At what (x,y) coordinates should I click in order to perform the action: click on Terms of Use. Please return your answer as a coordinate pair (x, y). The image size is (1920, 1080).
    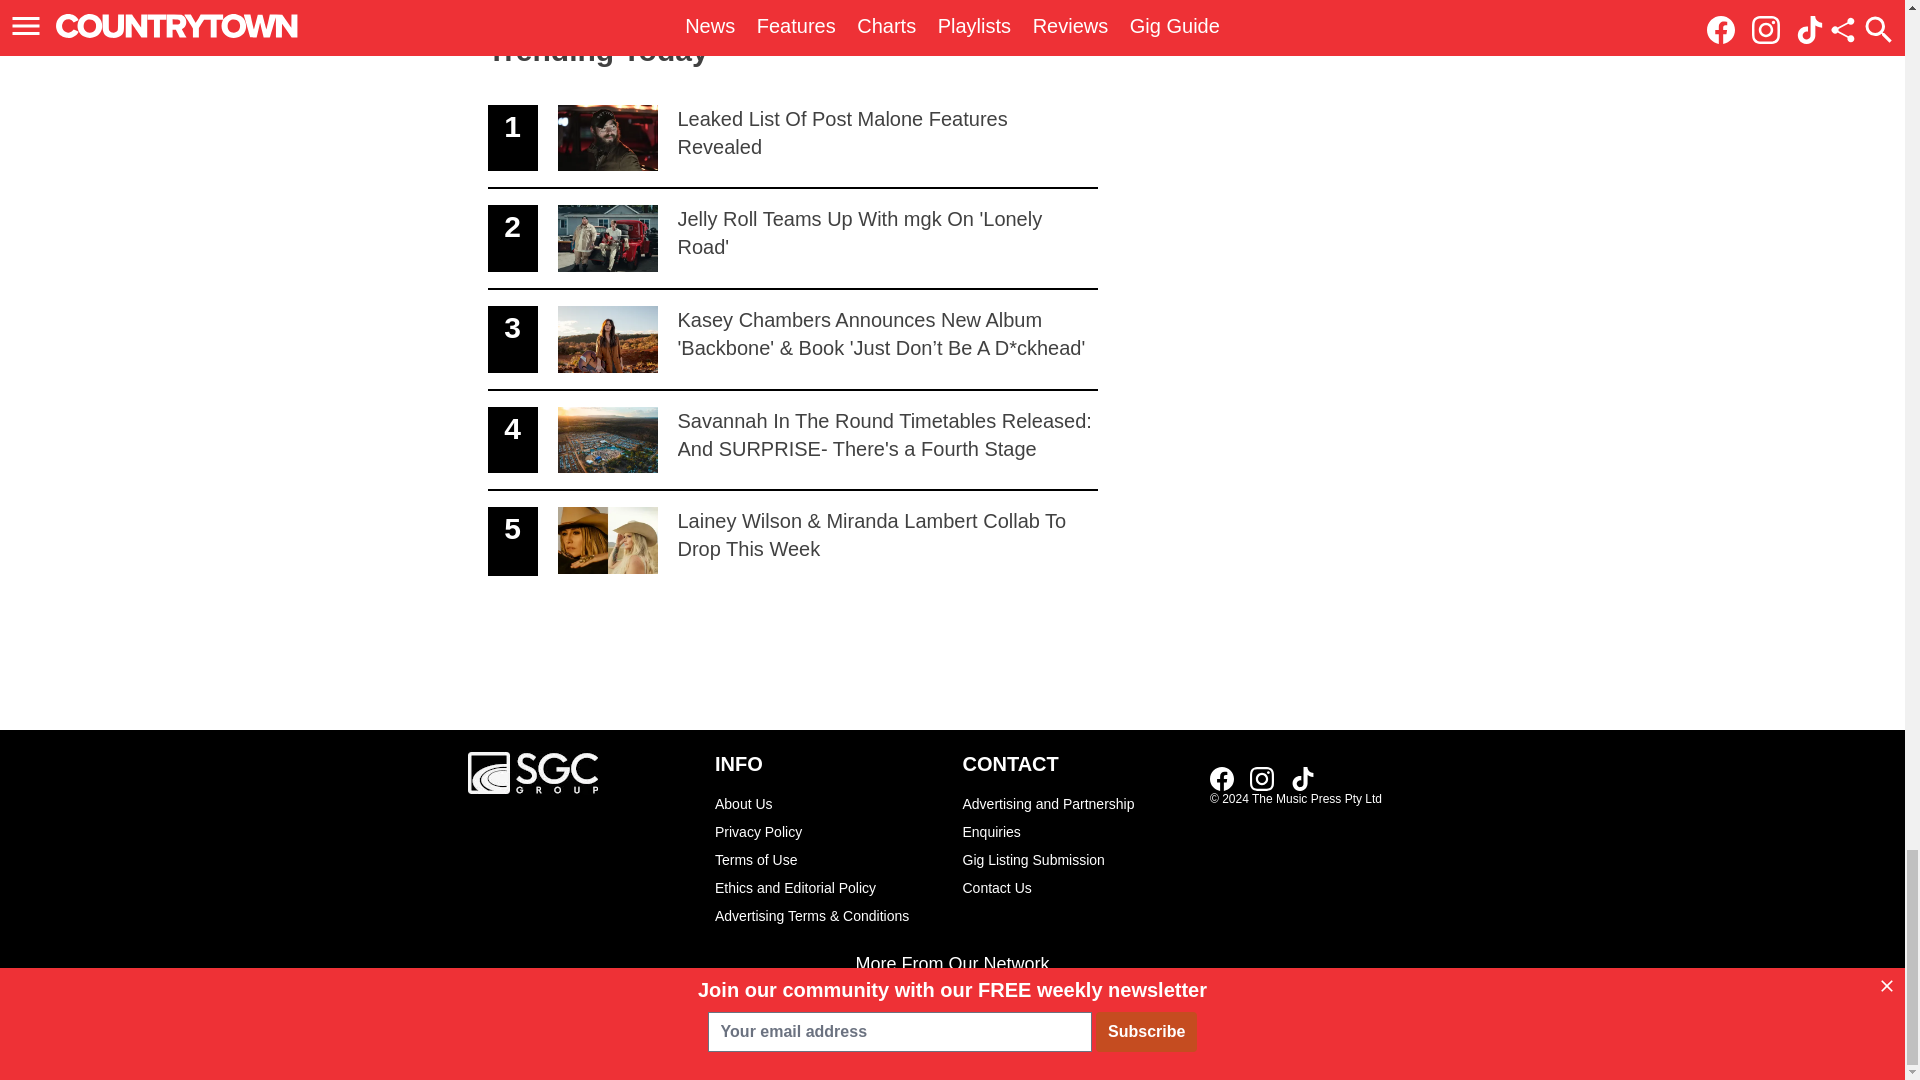
    Looking at the image, I should click on (828, 859).